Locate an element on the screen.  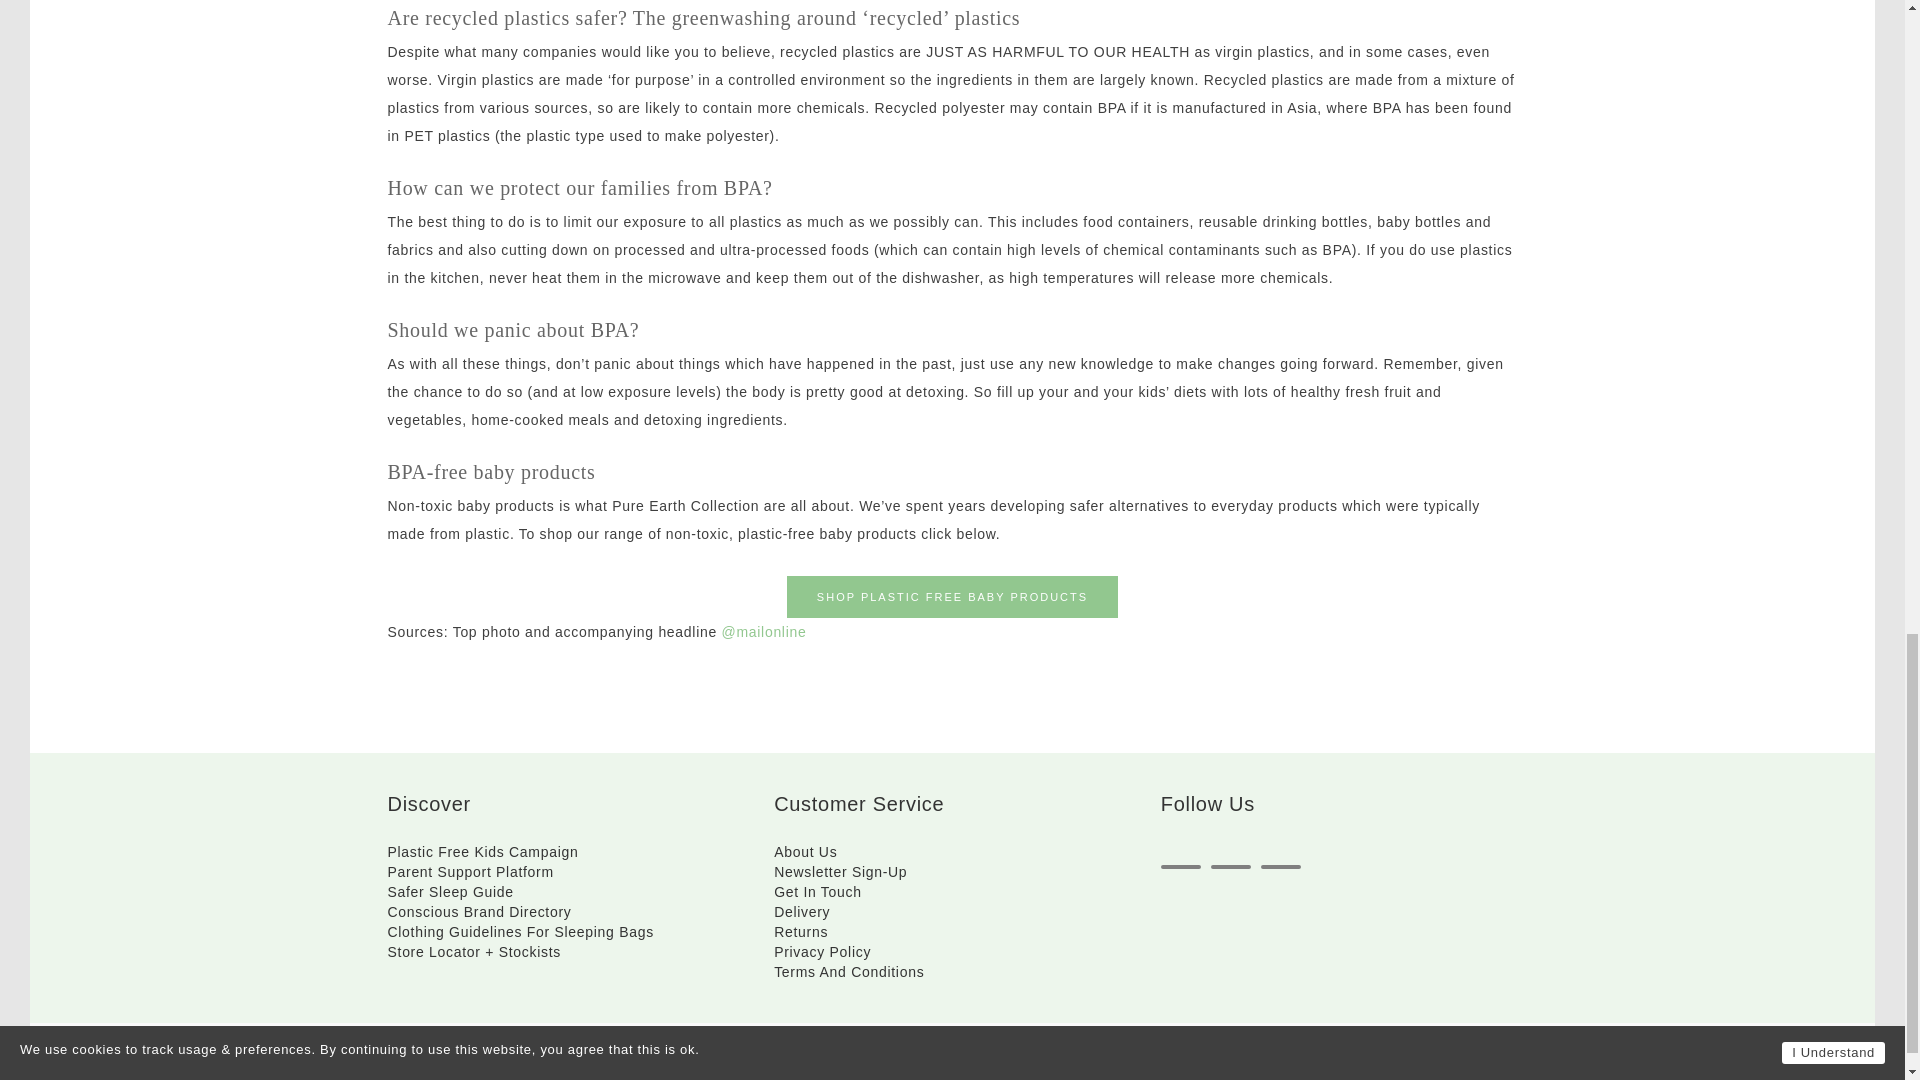
Plastic Free Kids Campaign is located at coordinates (483, 851).